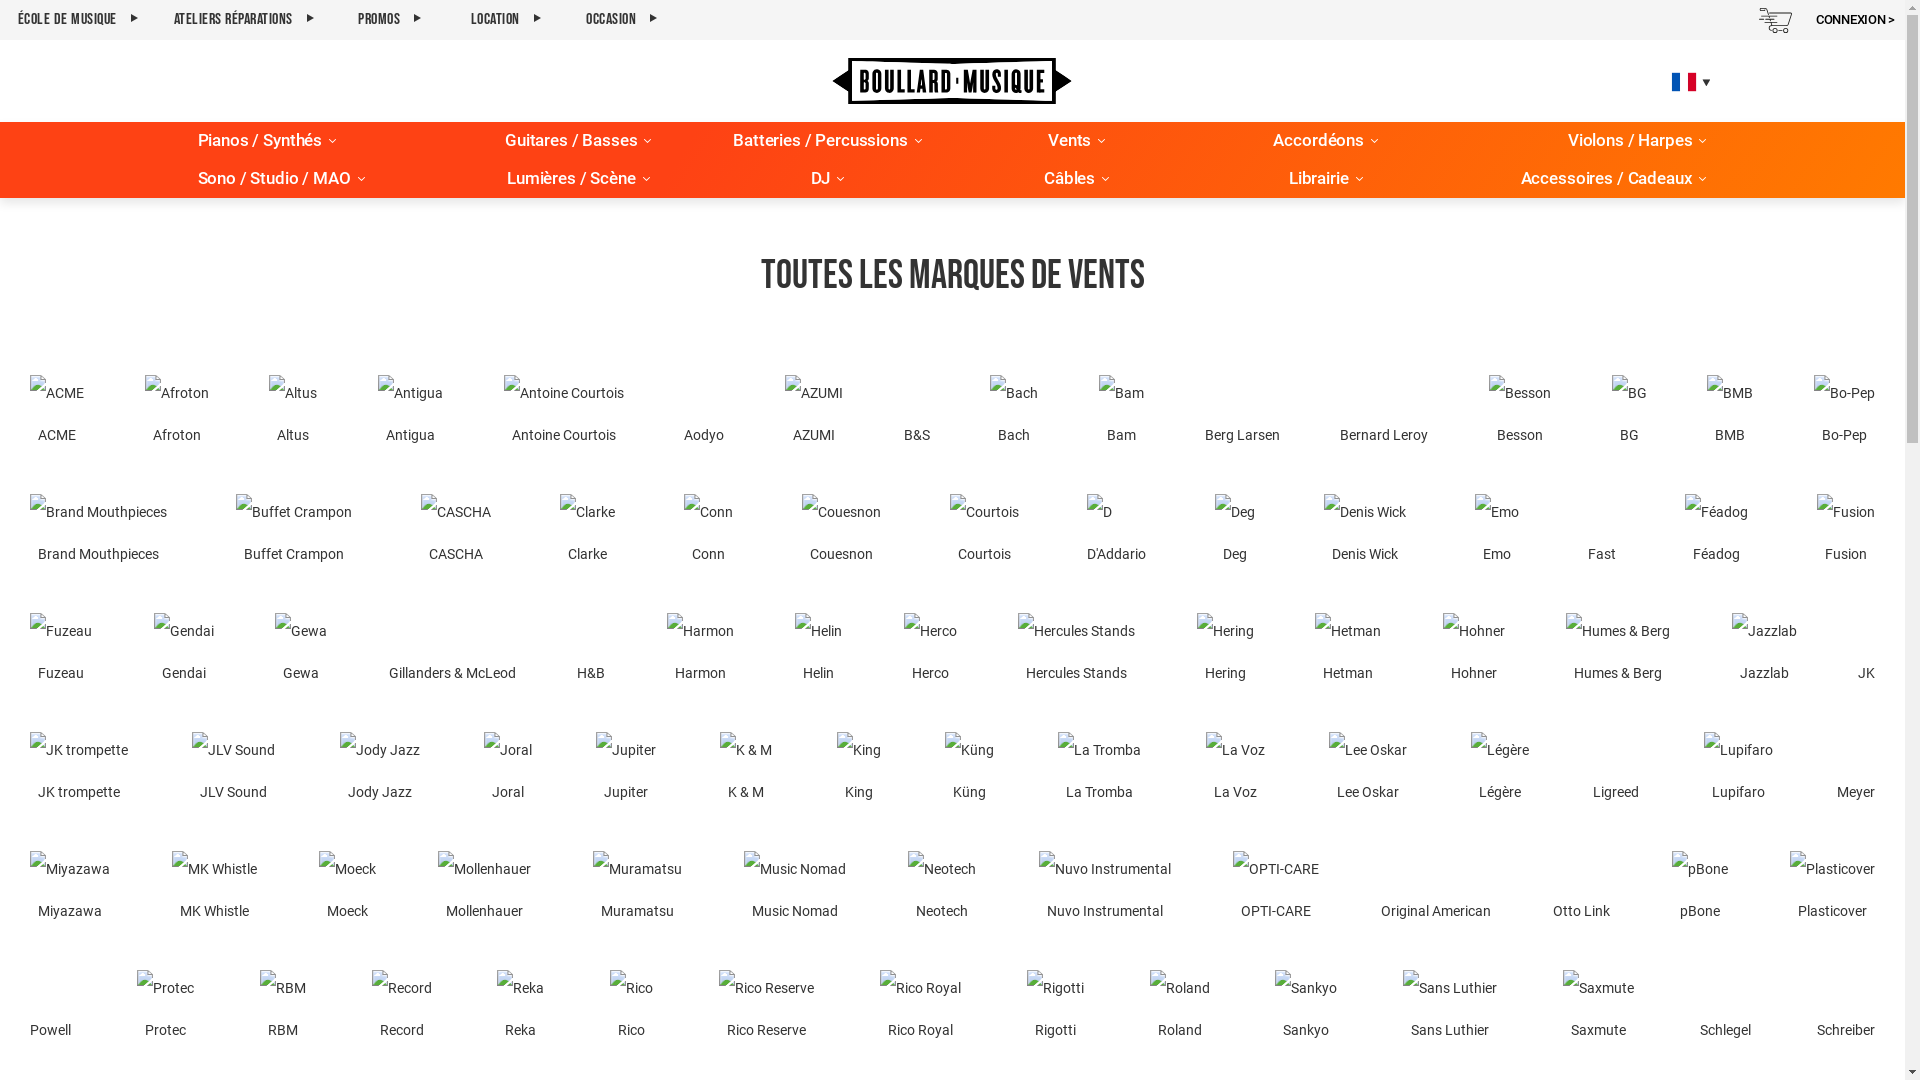 This screenshot has width=1920, height=1080. What do you see at coordinates (1076, 652) in the screenshot?
I see `Hercules Stands` at bounding box center [1076, 652].